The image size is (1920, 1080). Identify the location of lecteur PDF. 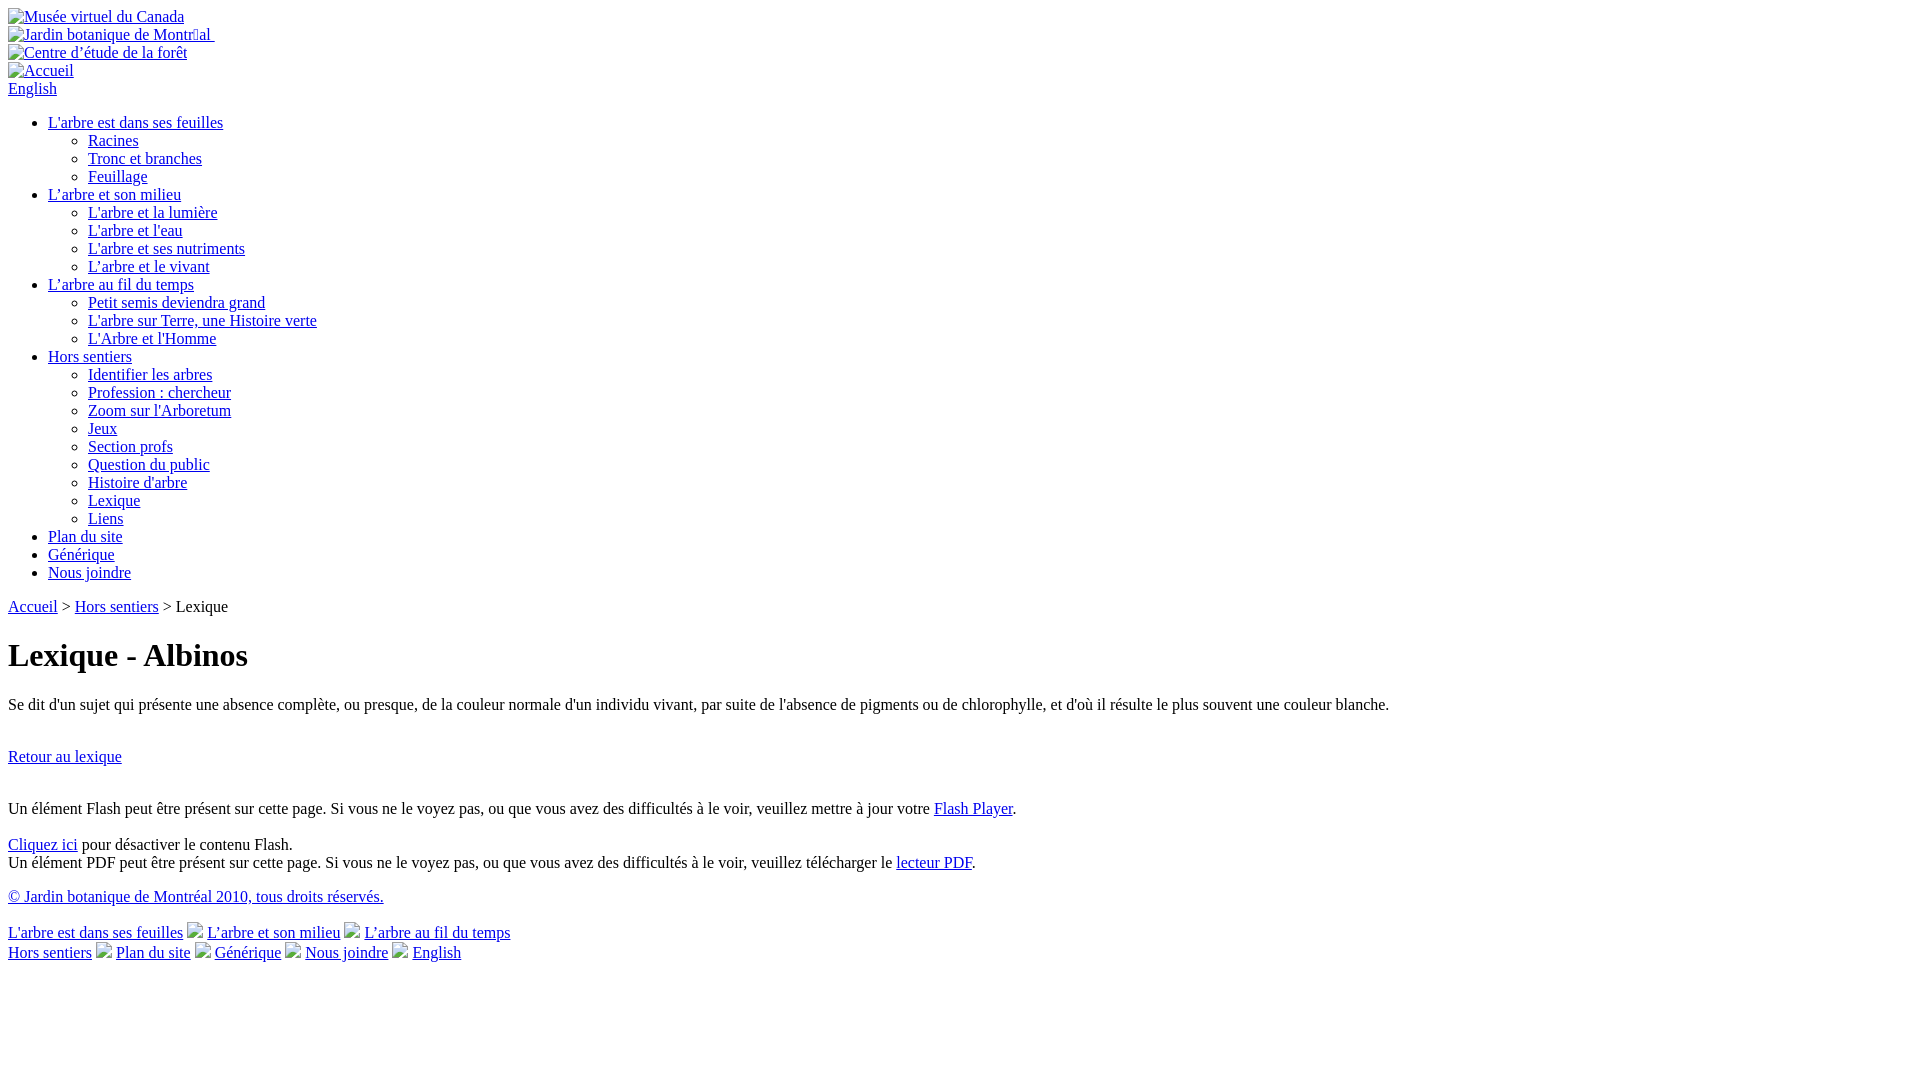
(934, 862).